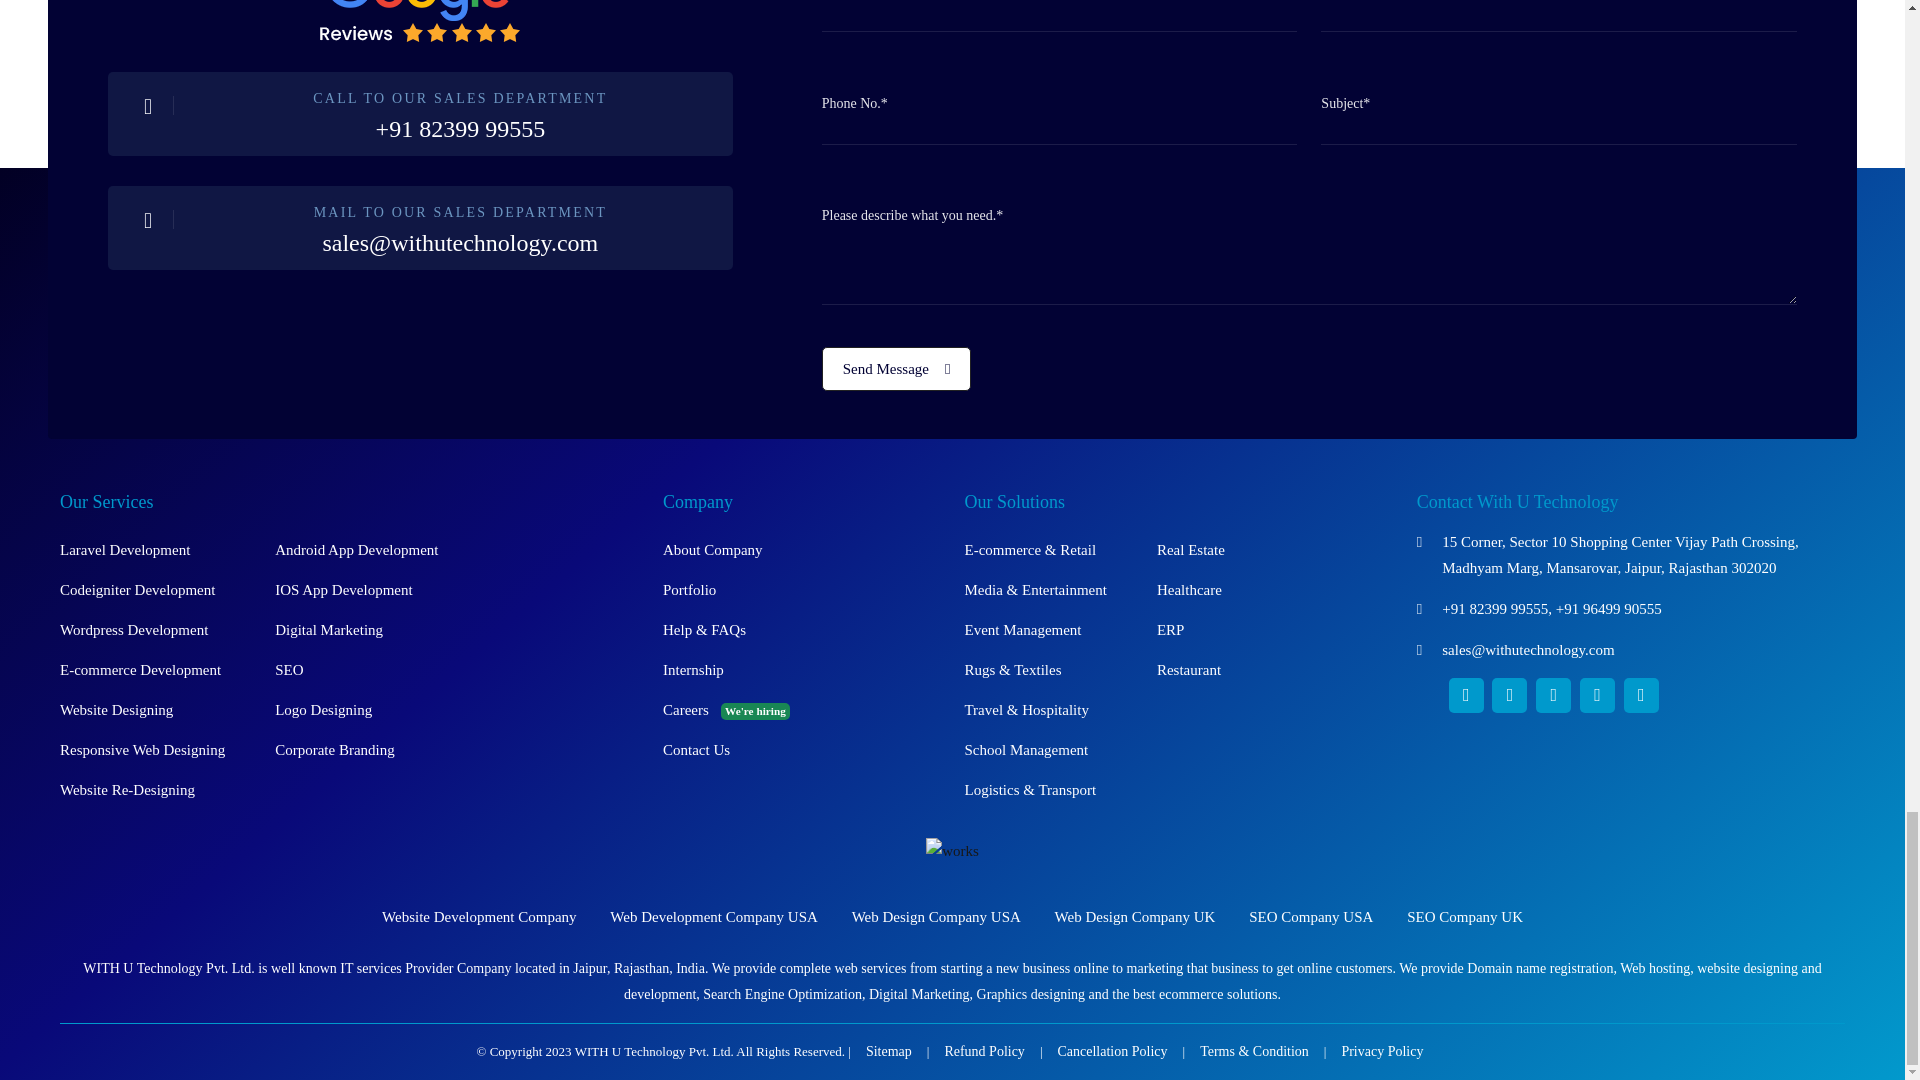 The image size is (1920, 1080). I want to click on Submit Query, so click(896, 368).